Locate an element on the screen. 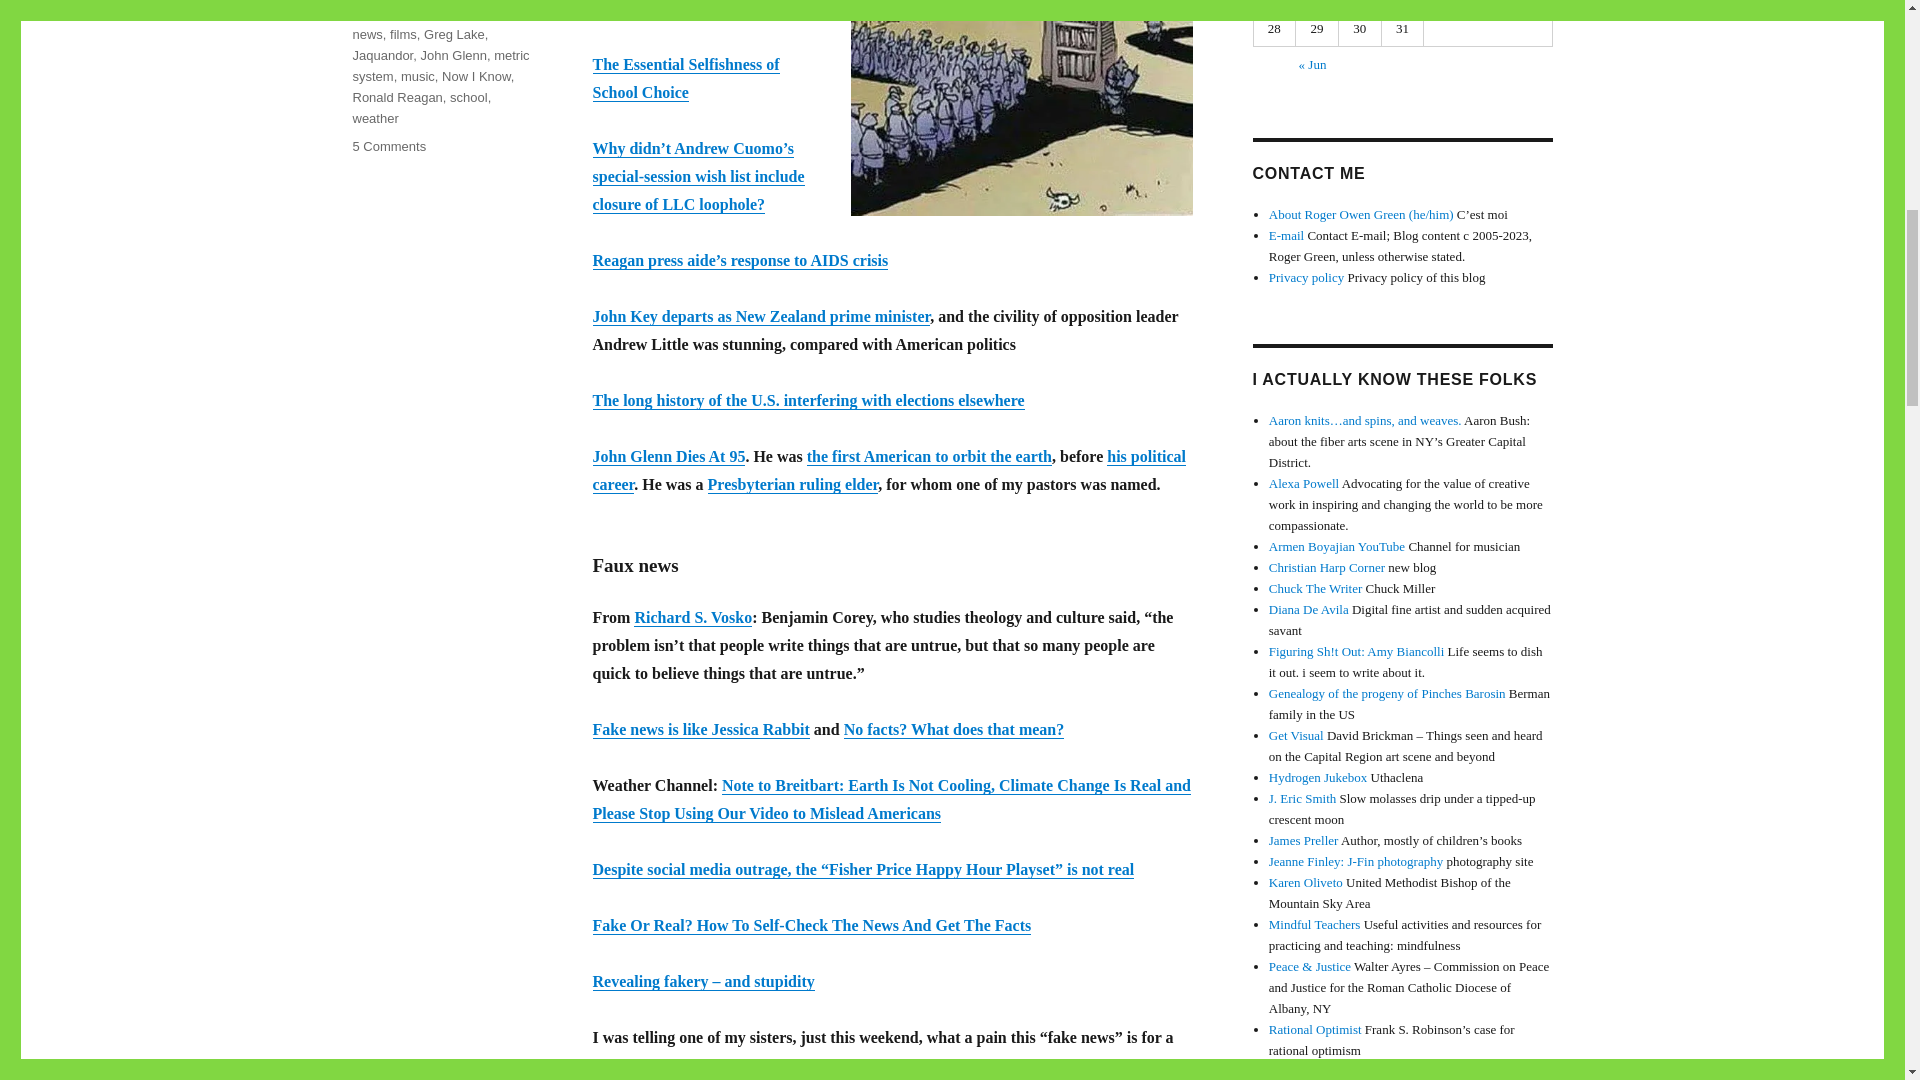 This screenshot has height=1080, width=1920. Fake news is like Jessica Rabbit is located at coordinates (700, 729).